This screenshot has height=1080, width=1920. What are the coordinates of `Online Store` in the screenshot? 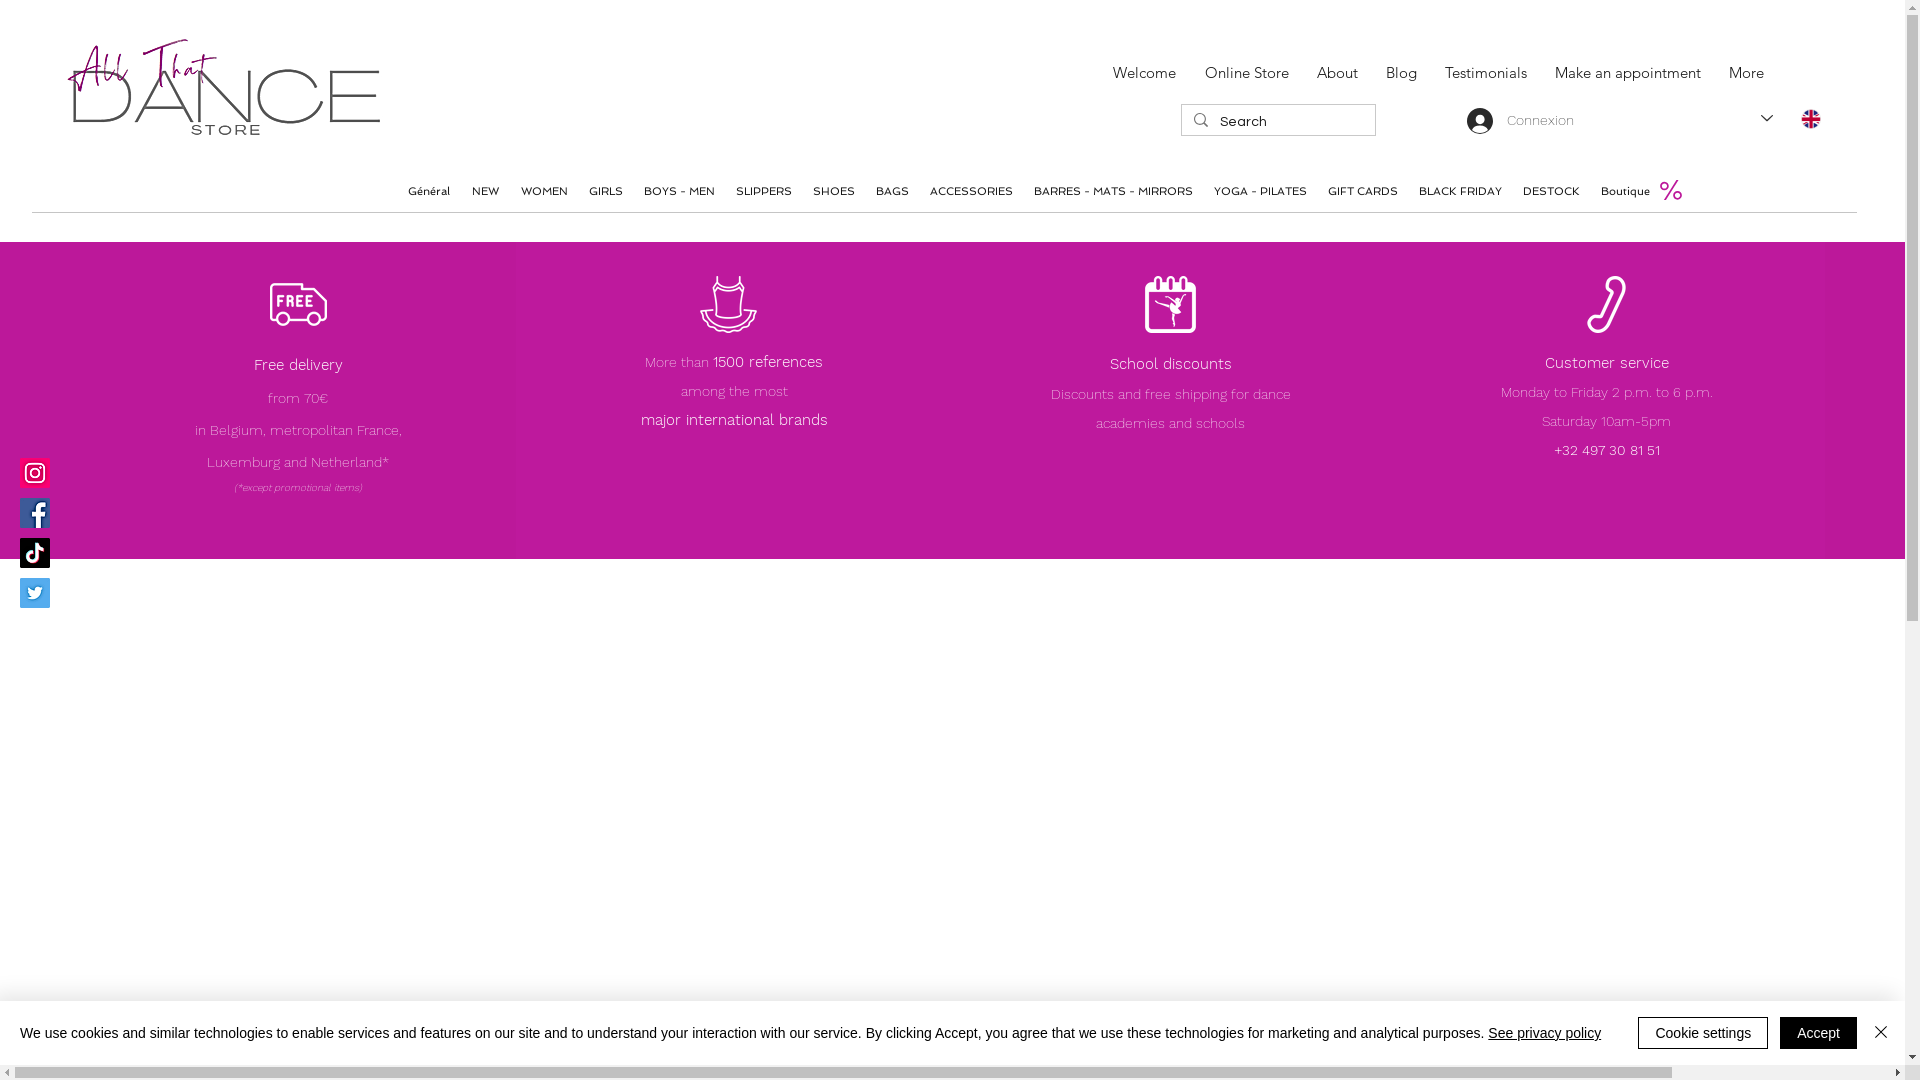 It's located at (1274, 612).